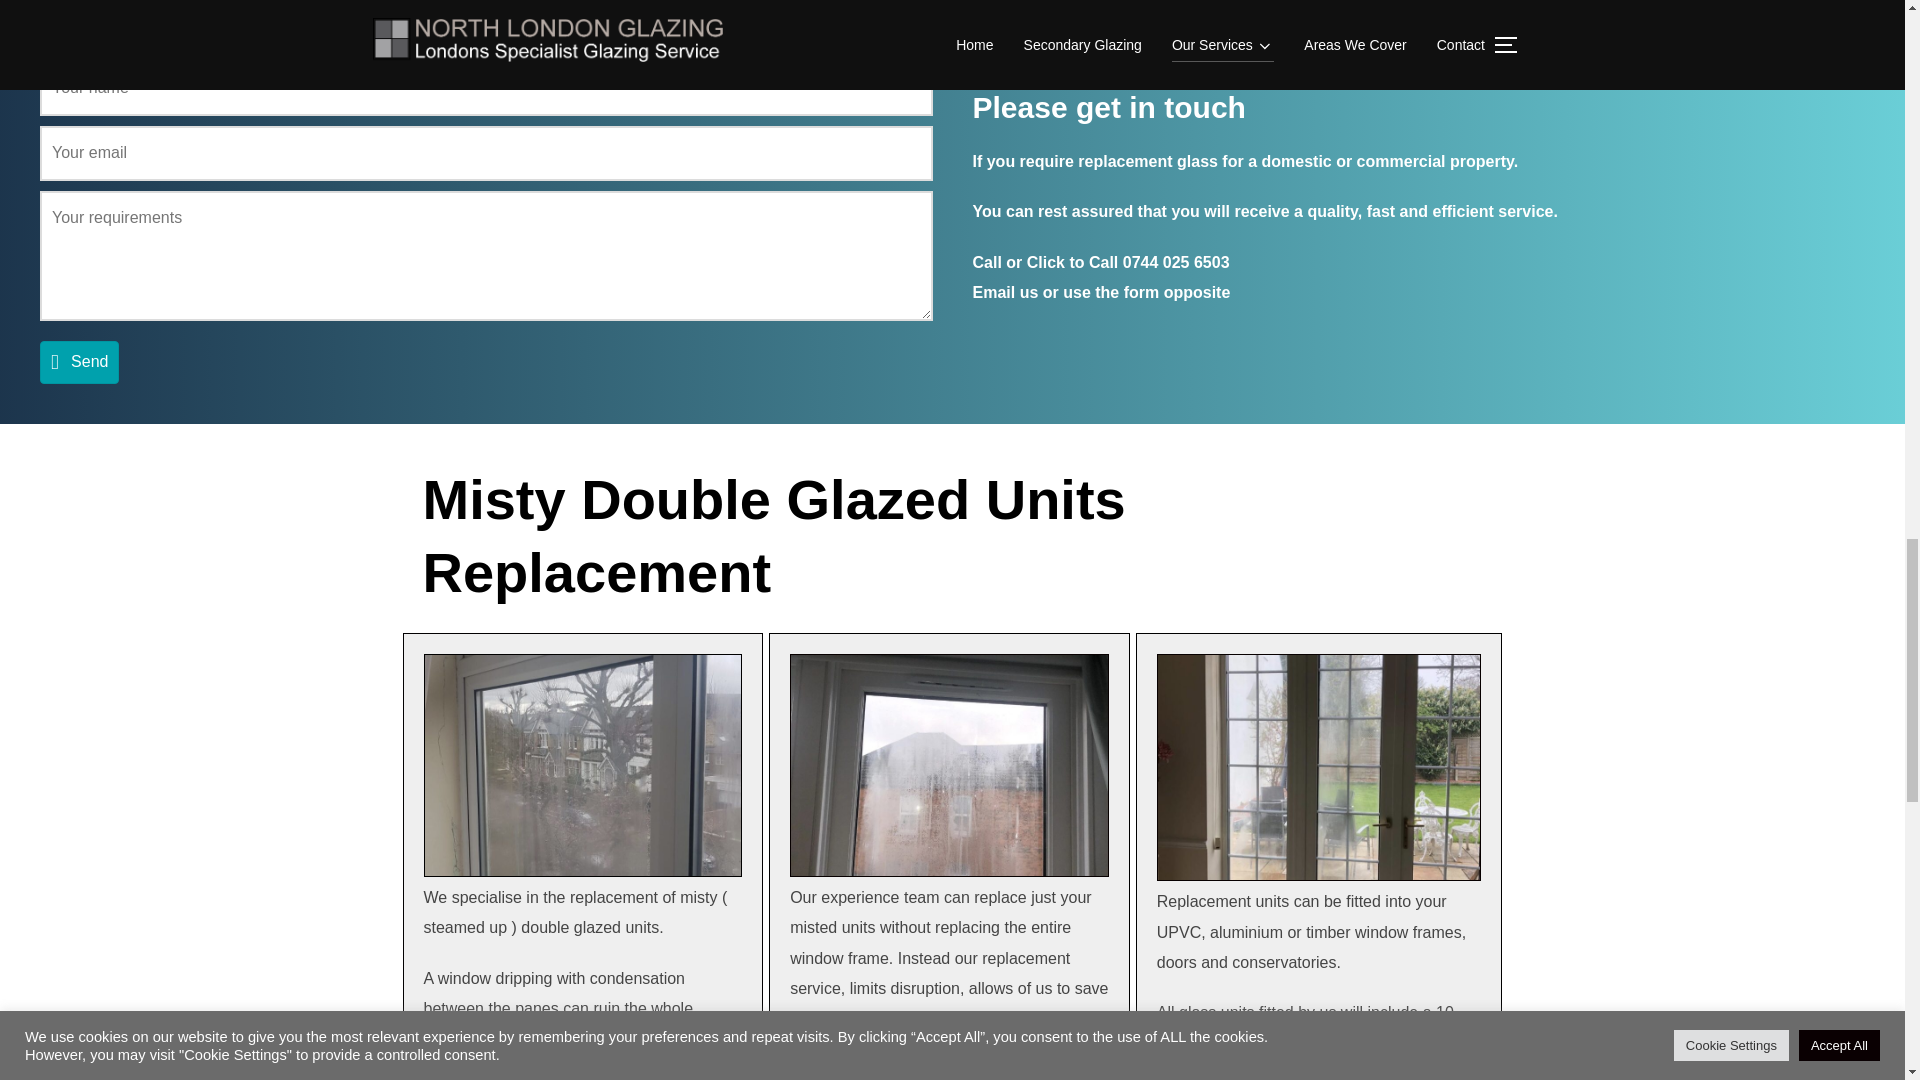 The width and height of the screenshot is (1920, 1080). I want to click on Call or Click to Call 0744 025 6503, so click(1100, 262).